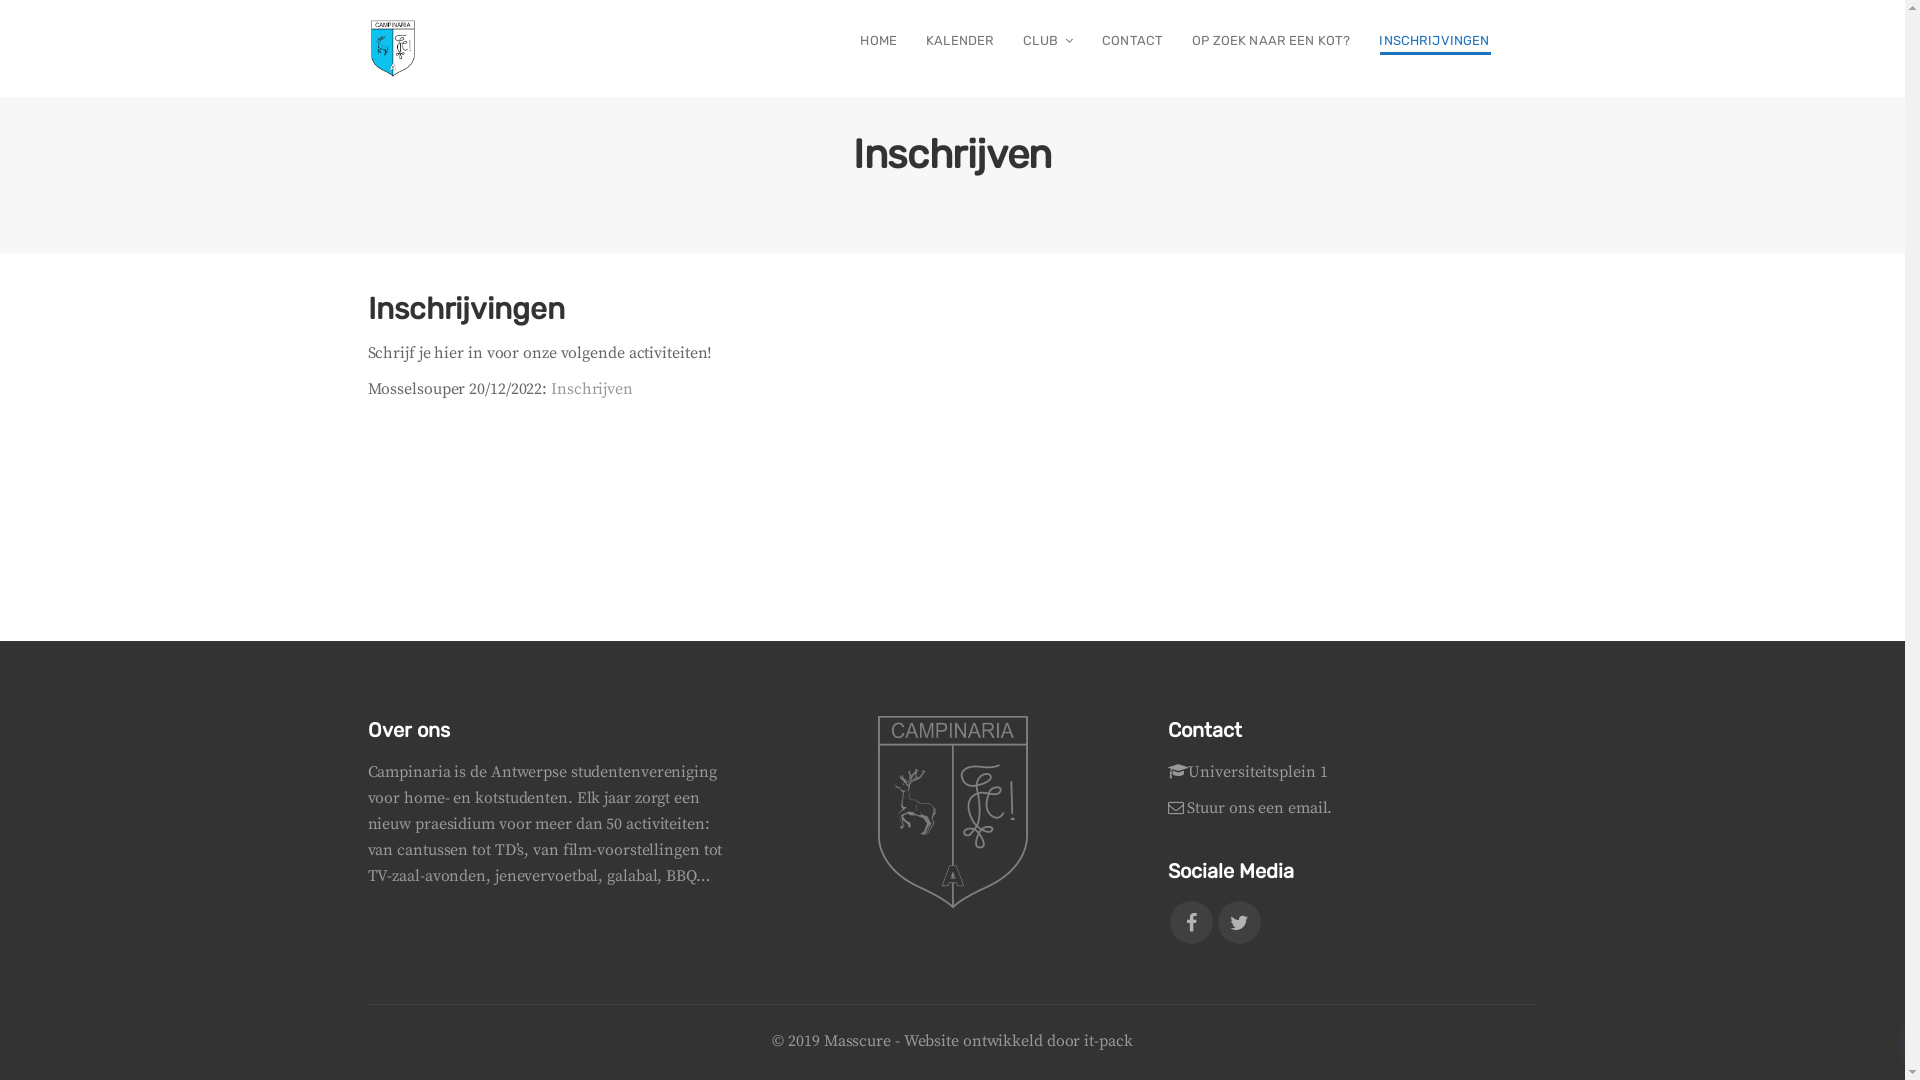 This screenshot has width=1920, height=1080. Describe the element at coordinates (1258, 772) in the screenshot. I see `Universiteitsplein 1` at that location.